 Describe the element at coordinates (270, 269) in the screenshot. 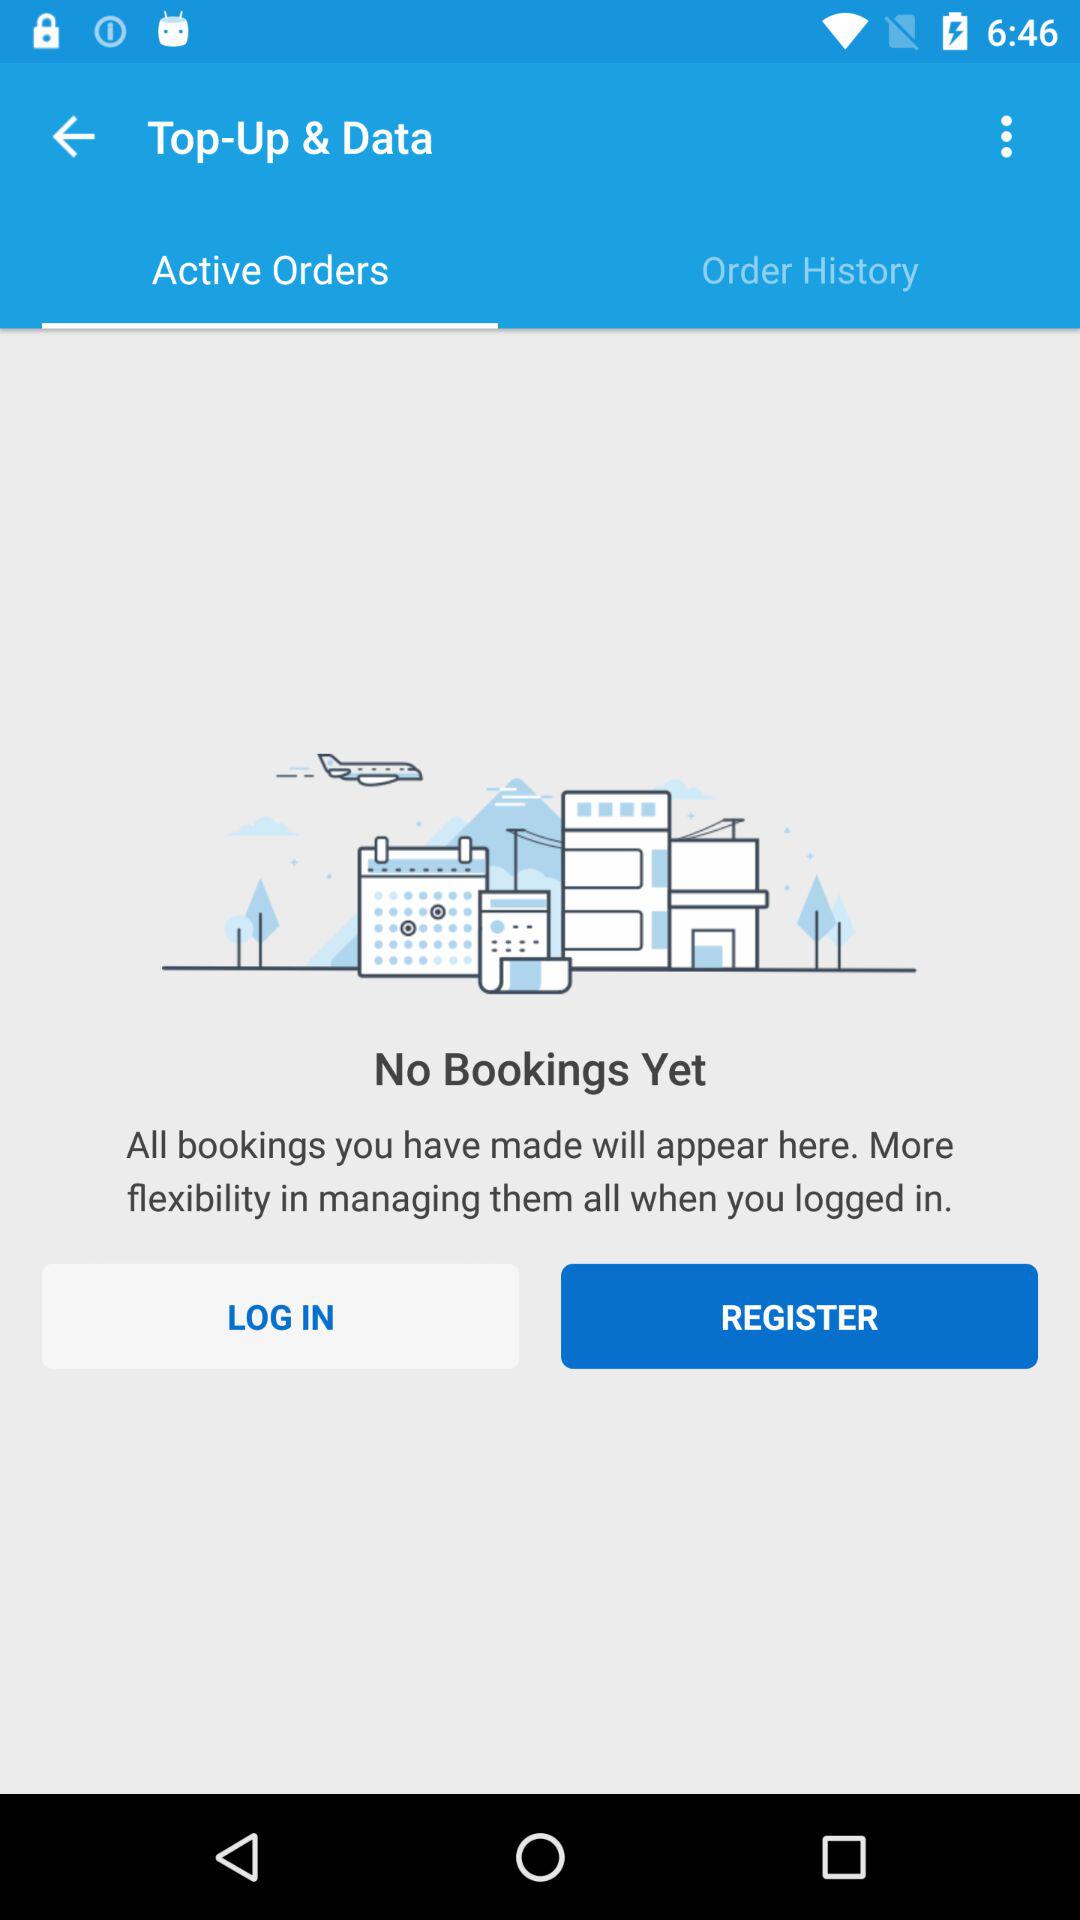

I see `jump until the active orders` at that location.